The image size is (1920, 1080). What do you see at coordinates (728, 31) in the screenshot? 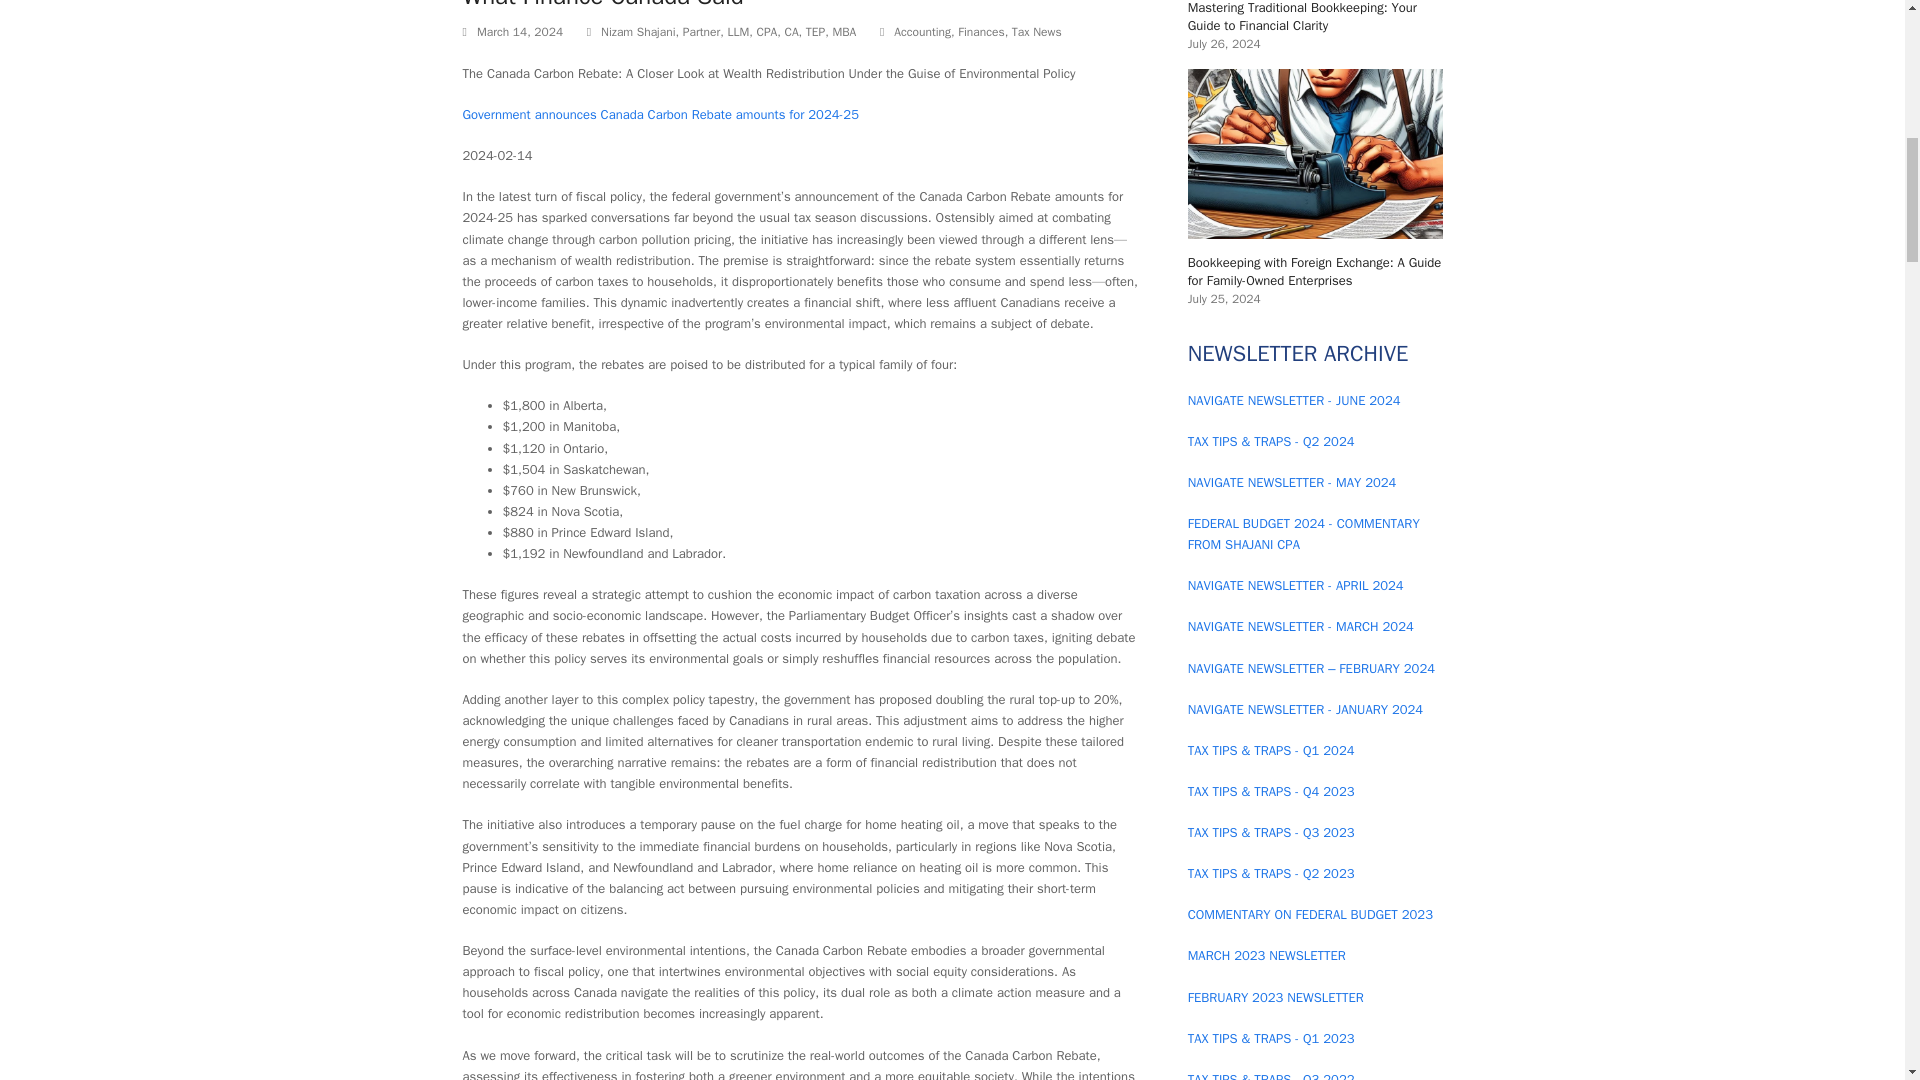
I see `Posts by Nizam Shajani, Partner, LLM, CPA, CA, TEP, MBA` at bounding box center [728, 31].